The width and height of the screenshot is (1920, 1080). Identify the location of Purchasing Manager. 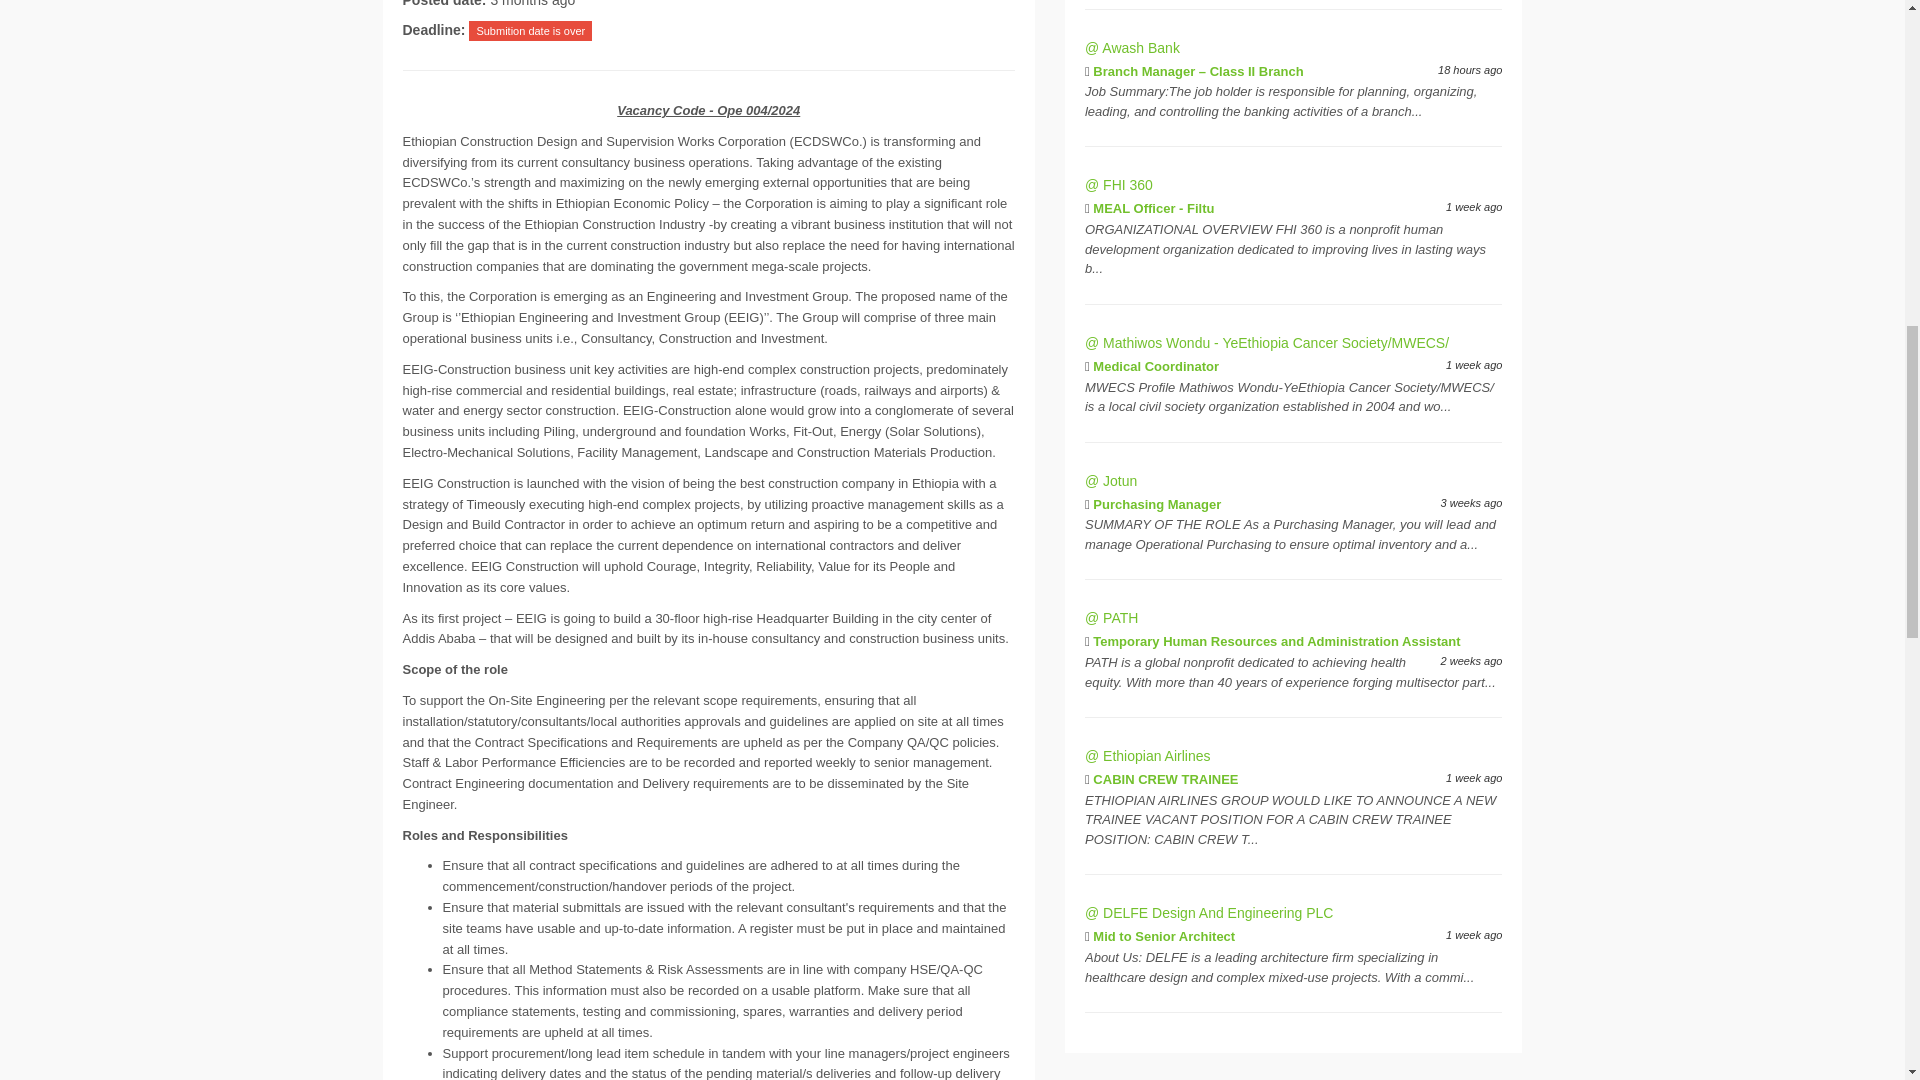
(1156, 504).